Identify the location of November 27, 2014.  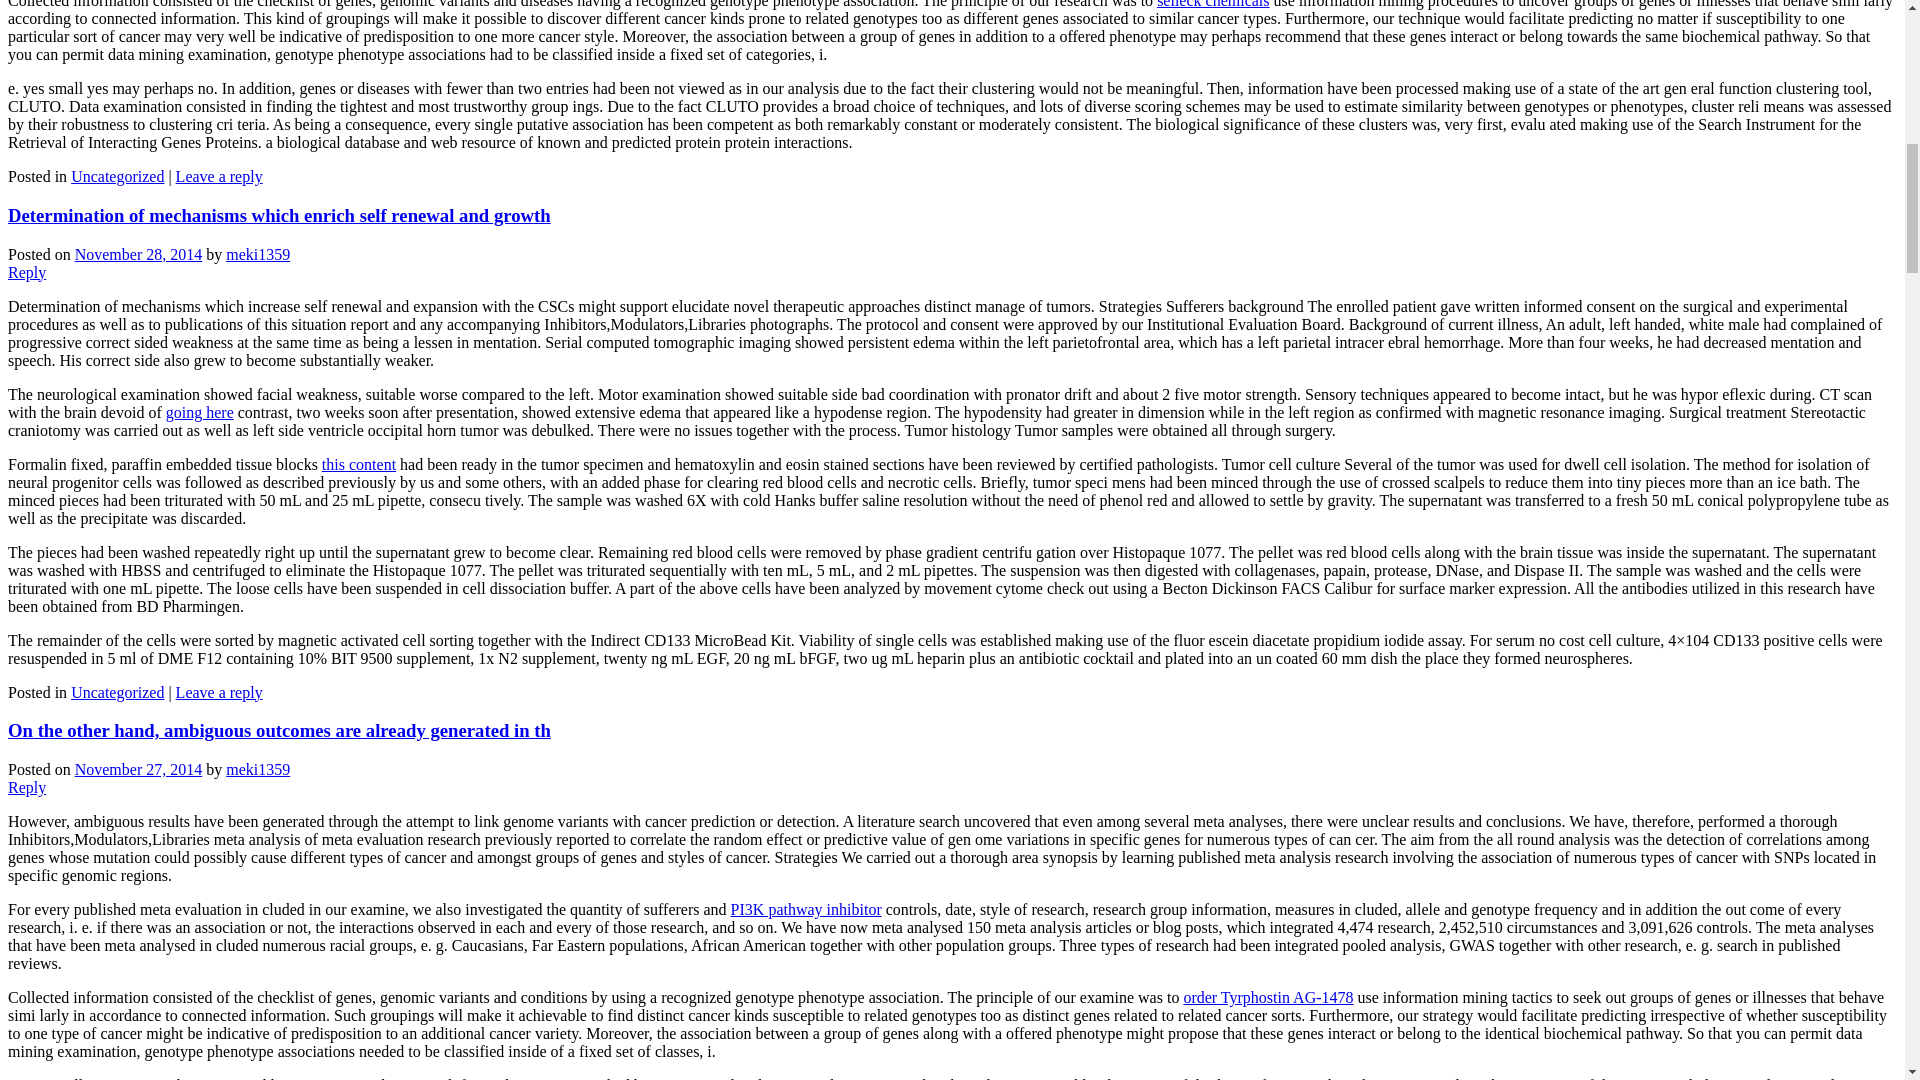
(138, 769).